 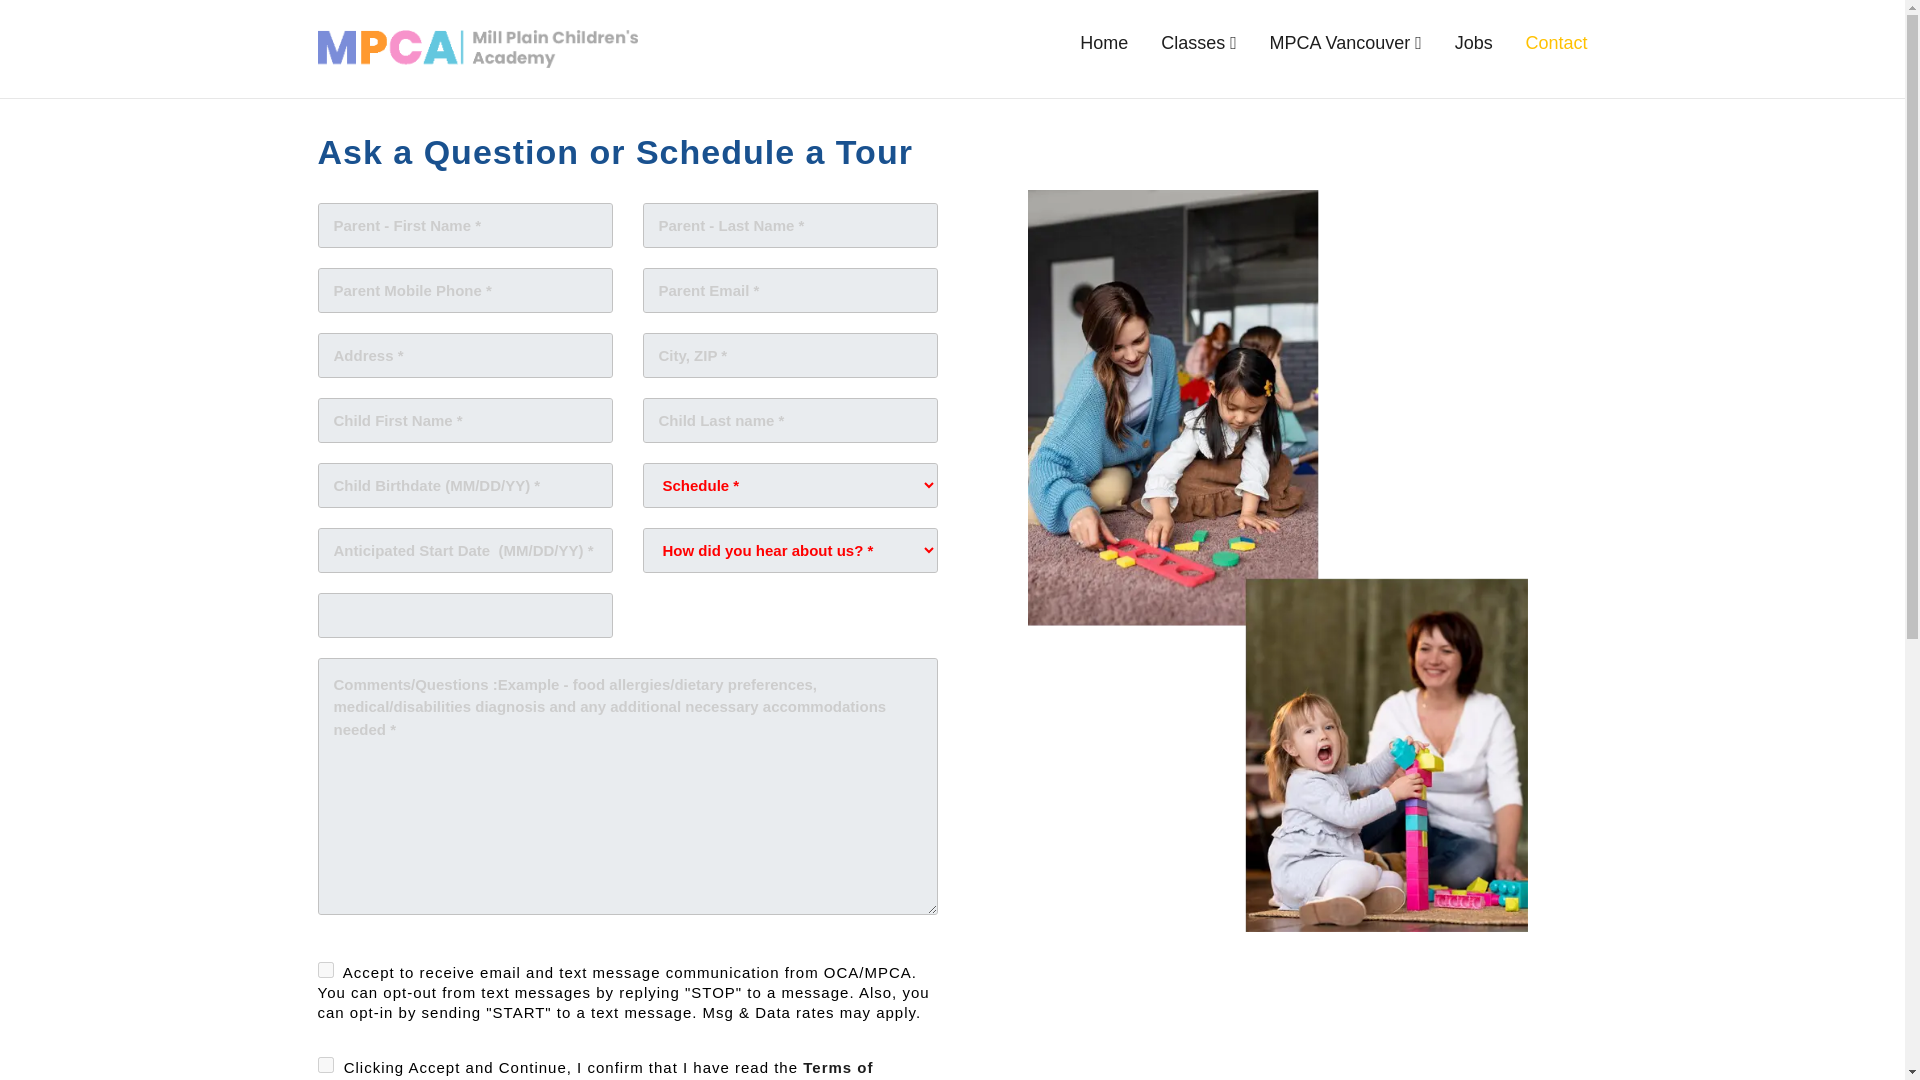 What do you see at coordinates (326, 970) in the screenshot?
I see `1` at bounding box center [326, 970].